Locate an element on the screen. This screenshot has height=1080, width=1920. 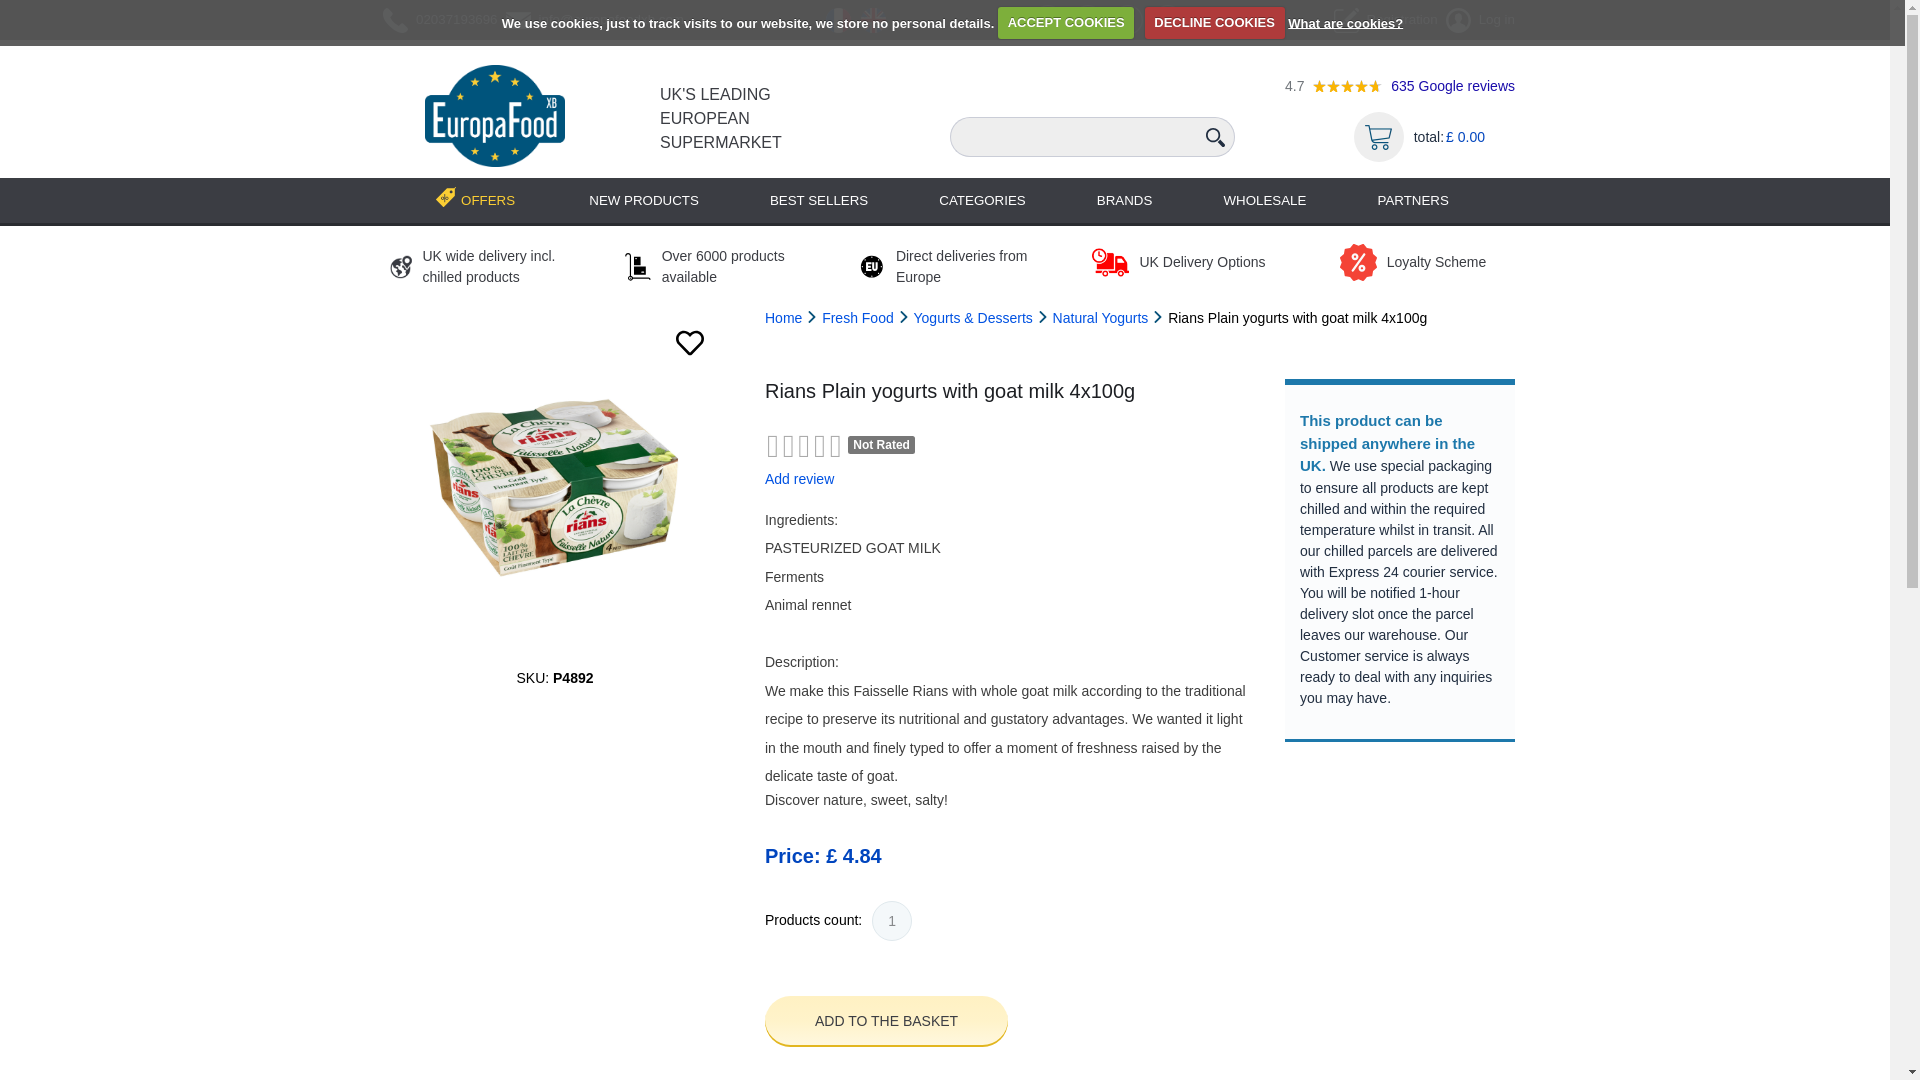
Registration is located at coordinates (1382, 20).